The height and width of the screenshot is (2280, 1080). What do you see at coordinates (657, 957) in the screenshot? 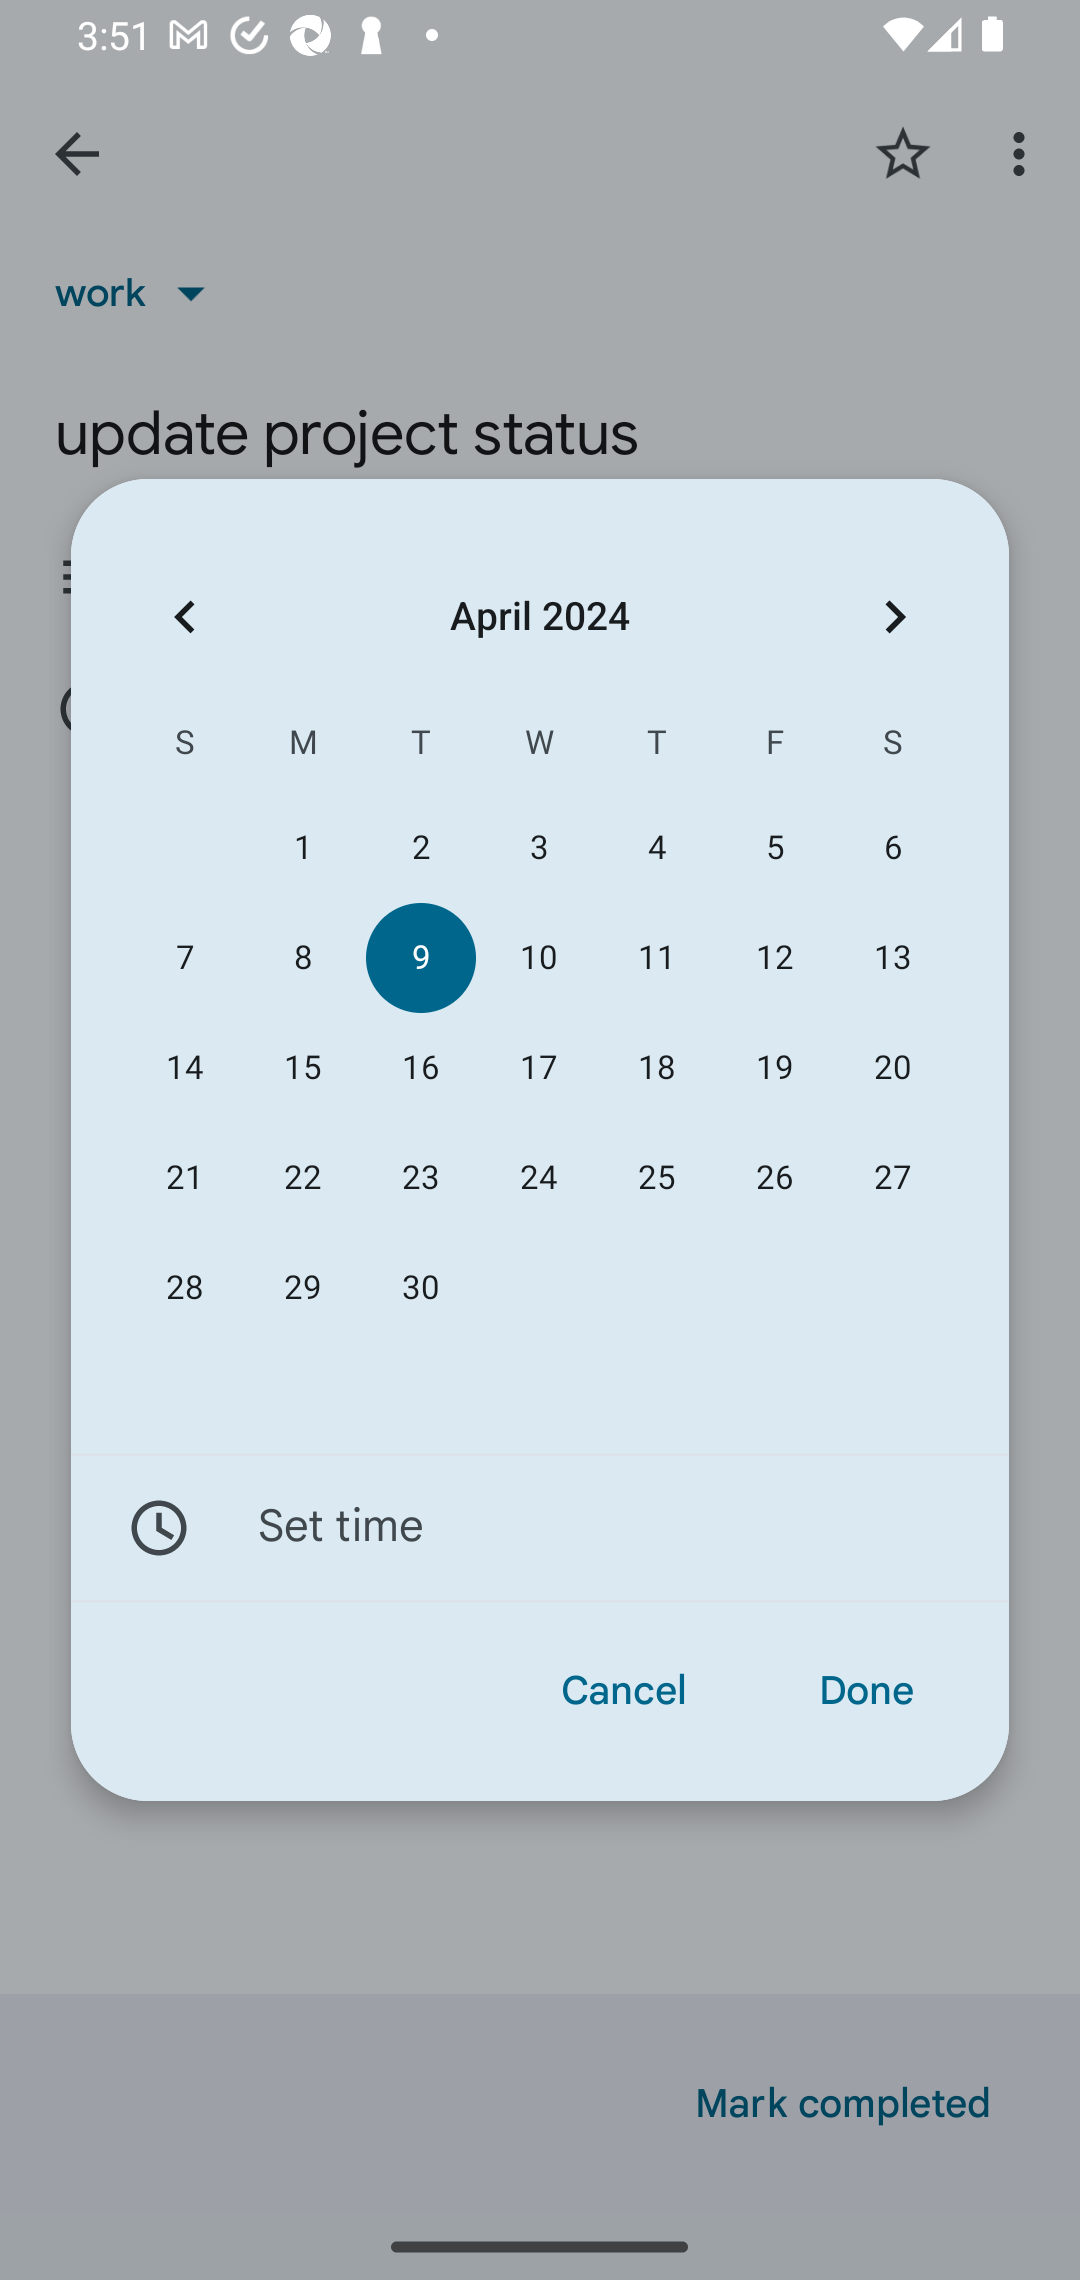
I see `11 11 April 2024` at bounding box center [657, 957].